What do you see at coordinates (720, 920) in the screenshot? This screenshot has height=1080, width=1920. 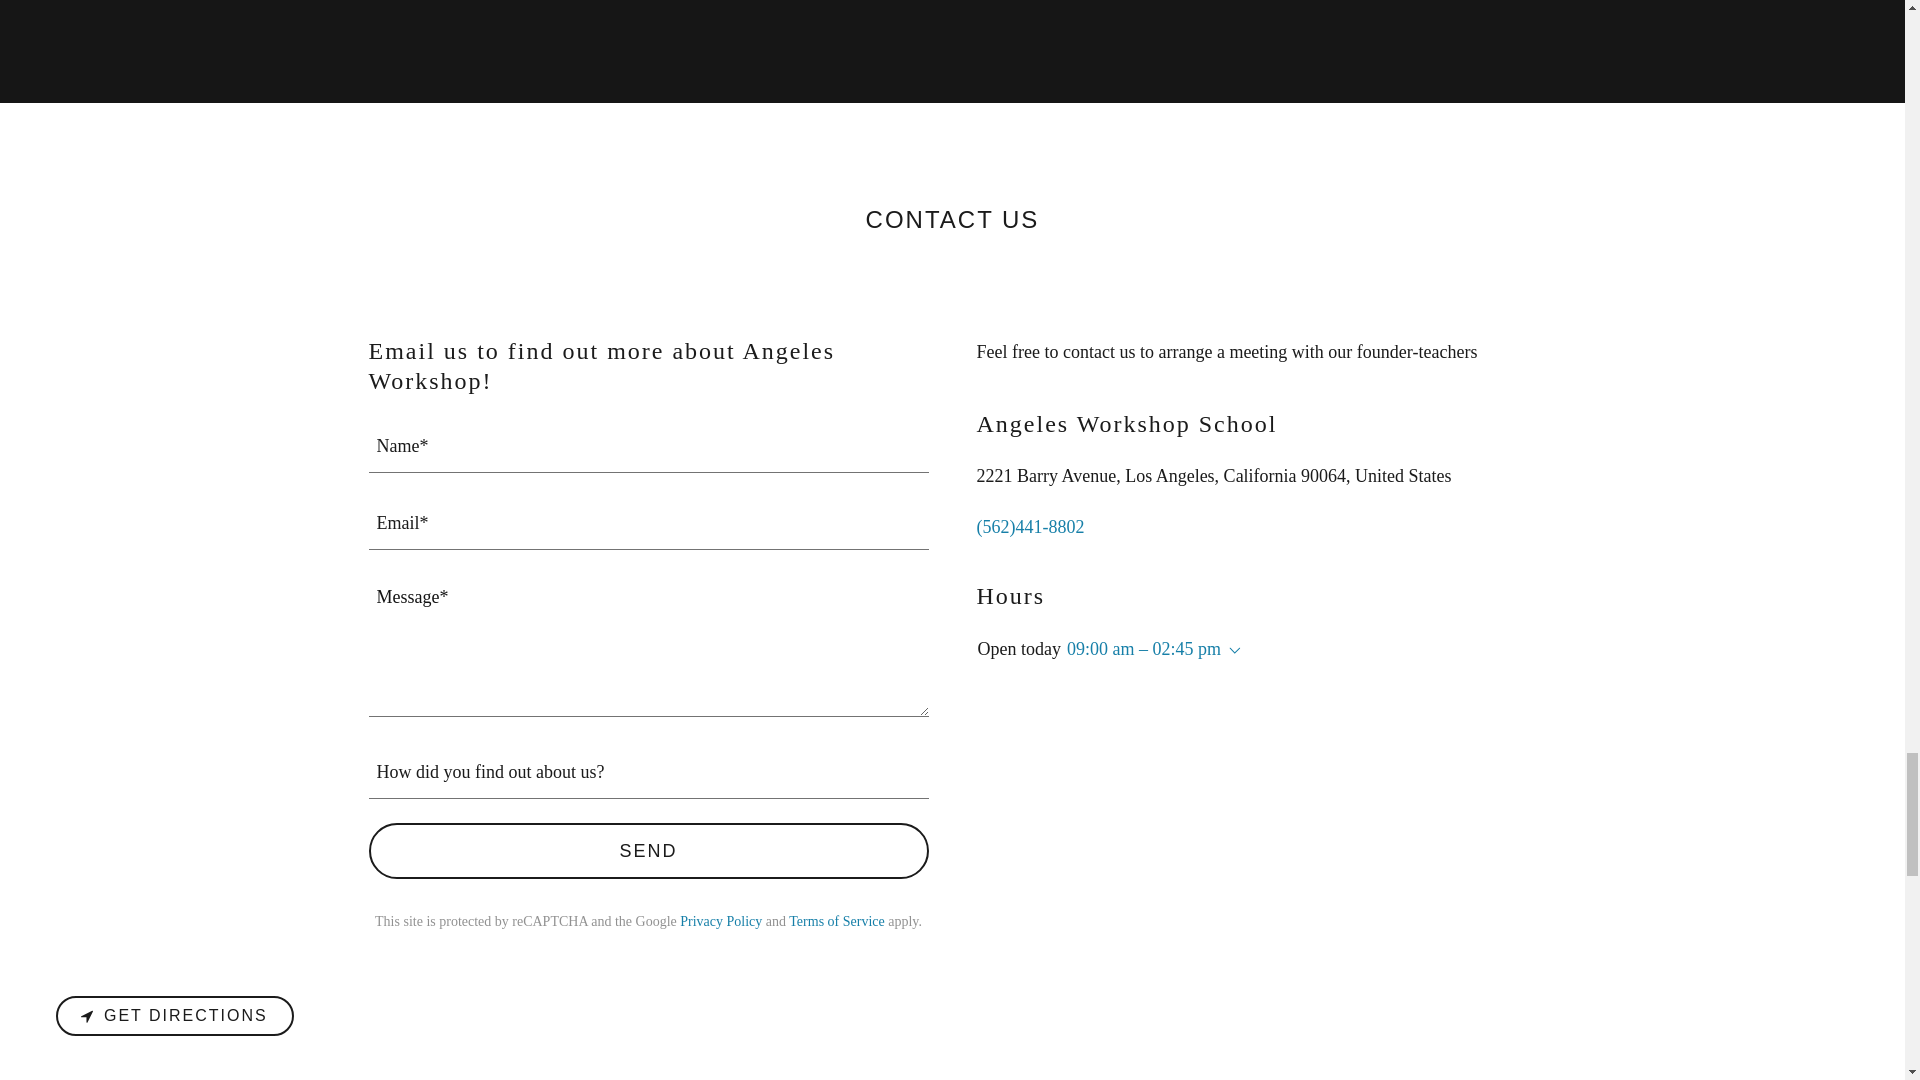 I see `Privacy Policy` at bounding box center [720, 920].